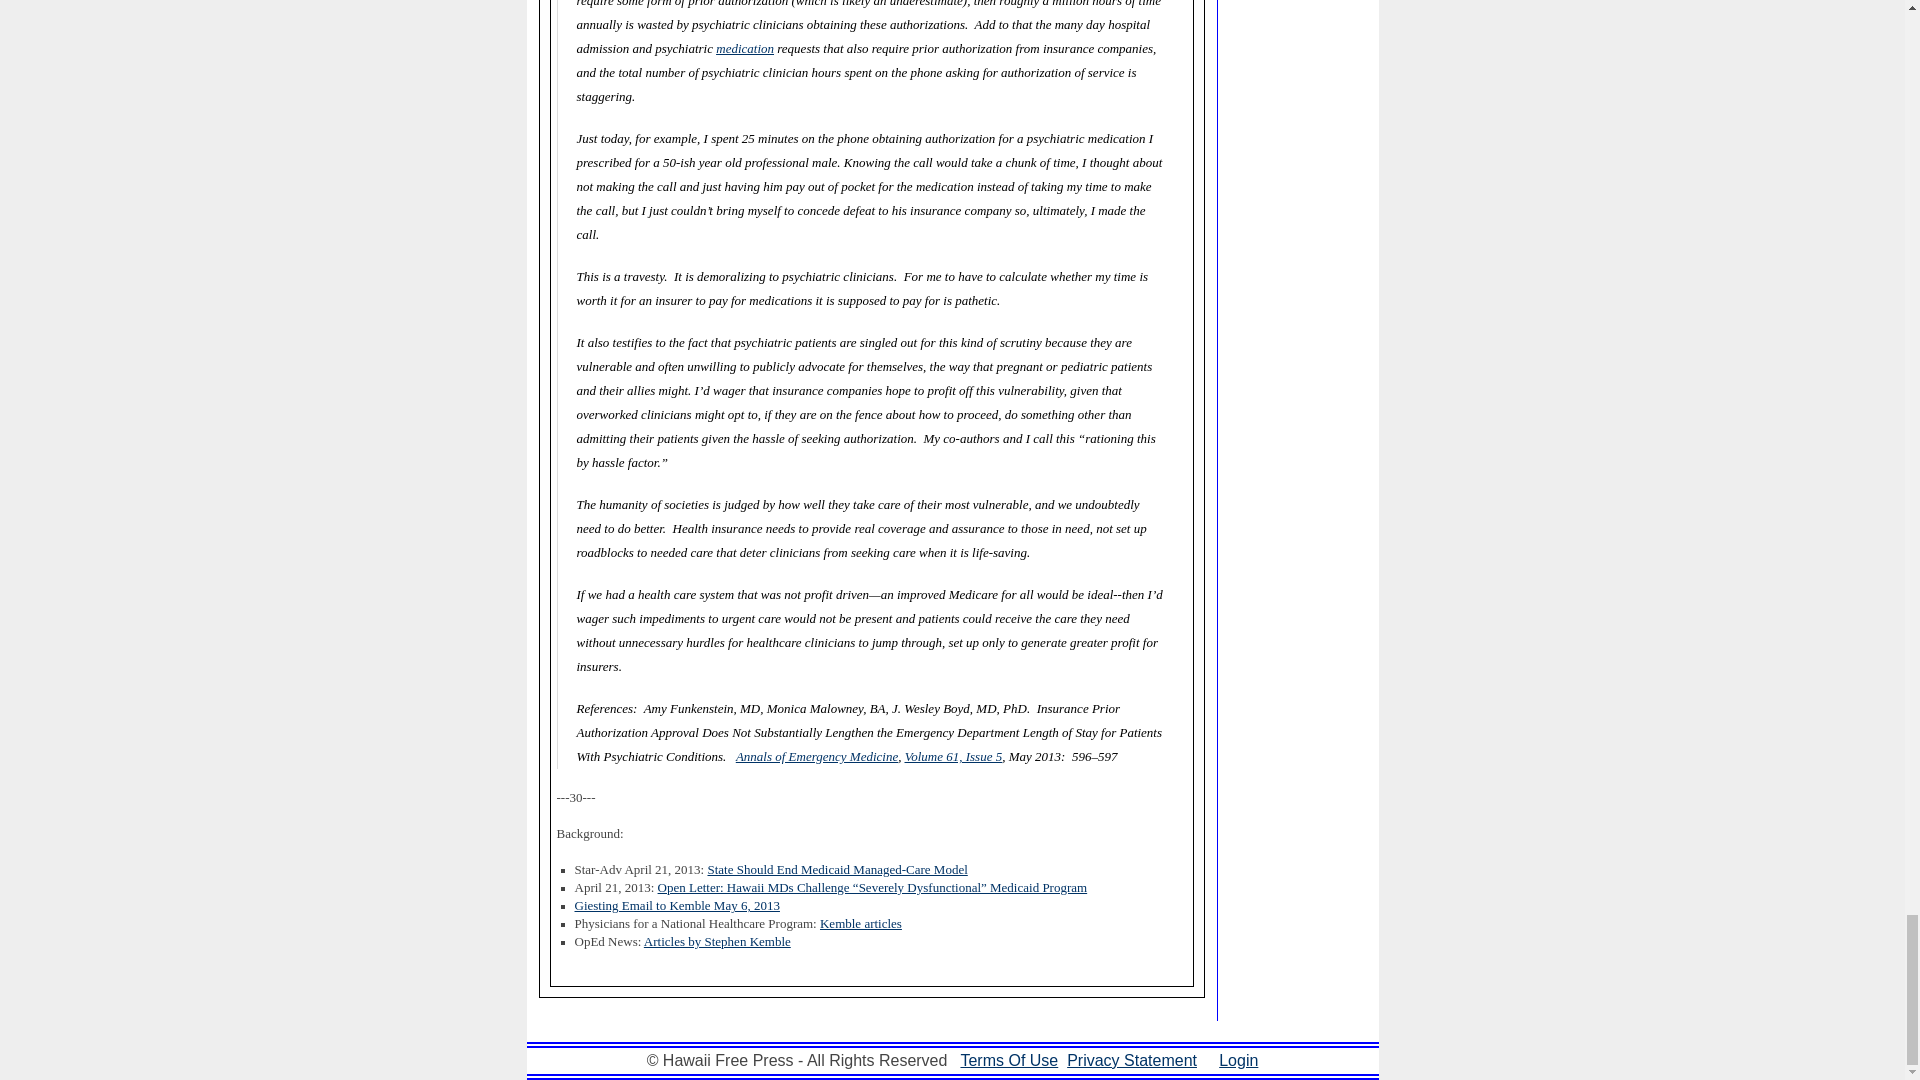 The image size is (1920, 1080). Describe the element at coordinates (717, 942) in the screenshot. I see `Articles by Stephen Kemble` at that location.